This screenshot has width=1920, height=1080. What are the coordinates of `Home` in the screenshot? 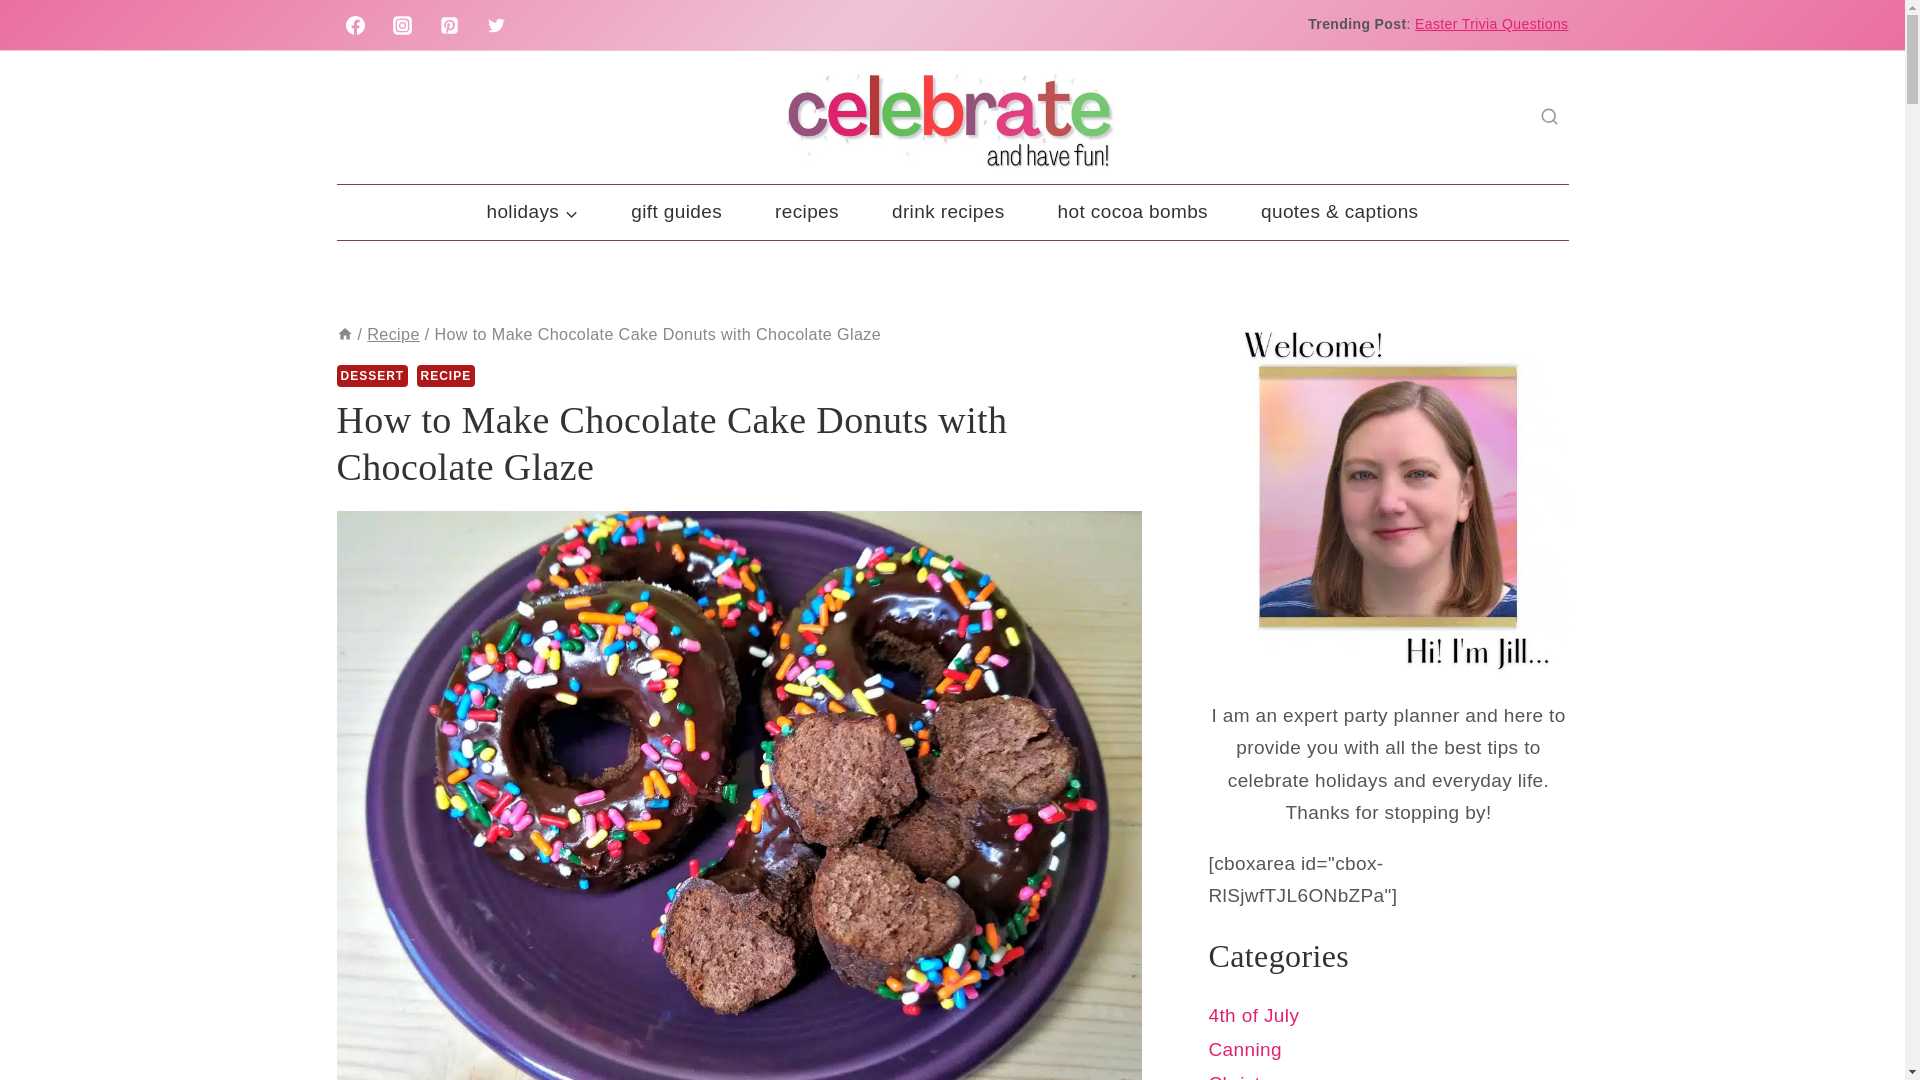 It's located at (344, 334).